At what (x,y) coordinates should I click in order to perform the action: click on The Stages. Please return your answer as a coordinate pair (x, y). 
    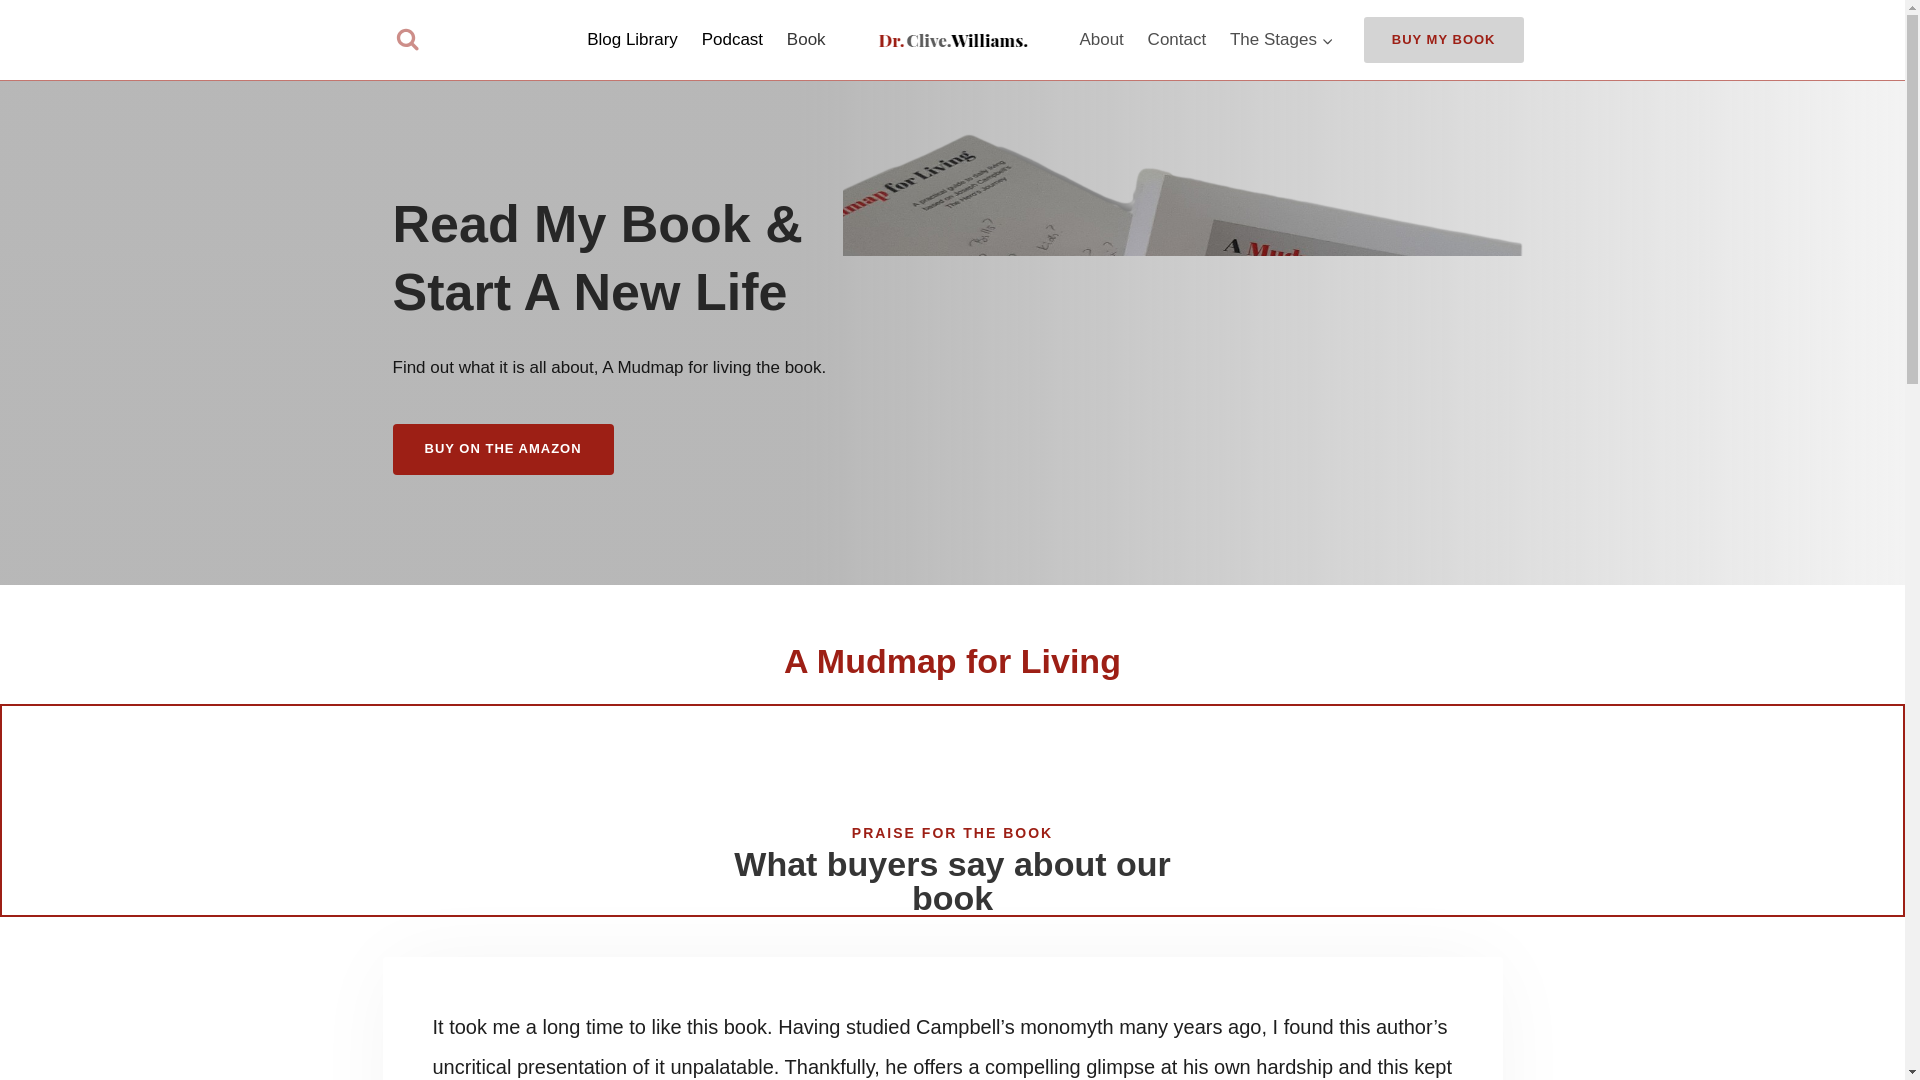
    Looking at the image, I should click on (1281, 40).